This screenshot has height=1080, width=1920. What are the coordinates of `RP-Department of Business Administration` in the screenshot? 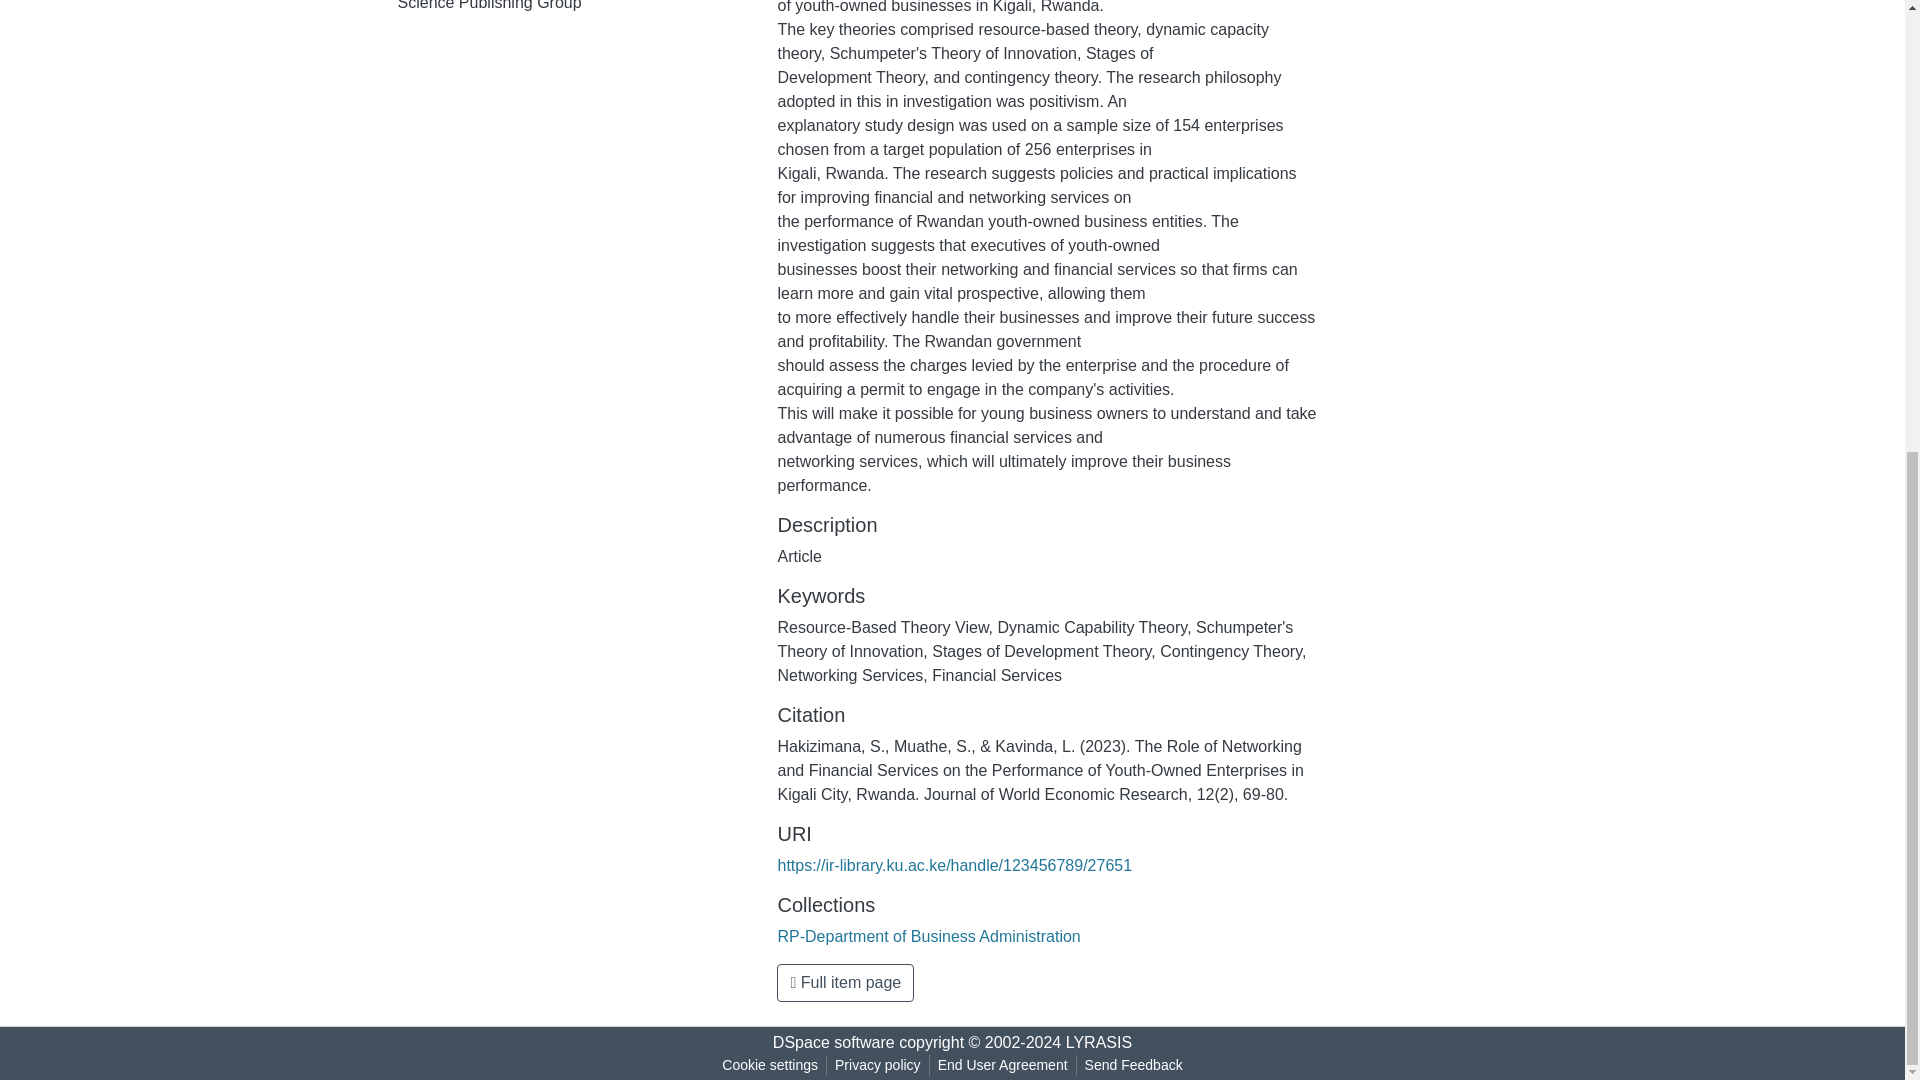 It's located at (928, 936).